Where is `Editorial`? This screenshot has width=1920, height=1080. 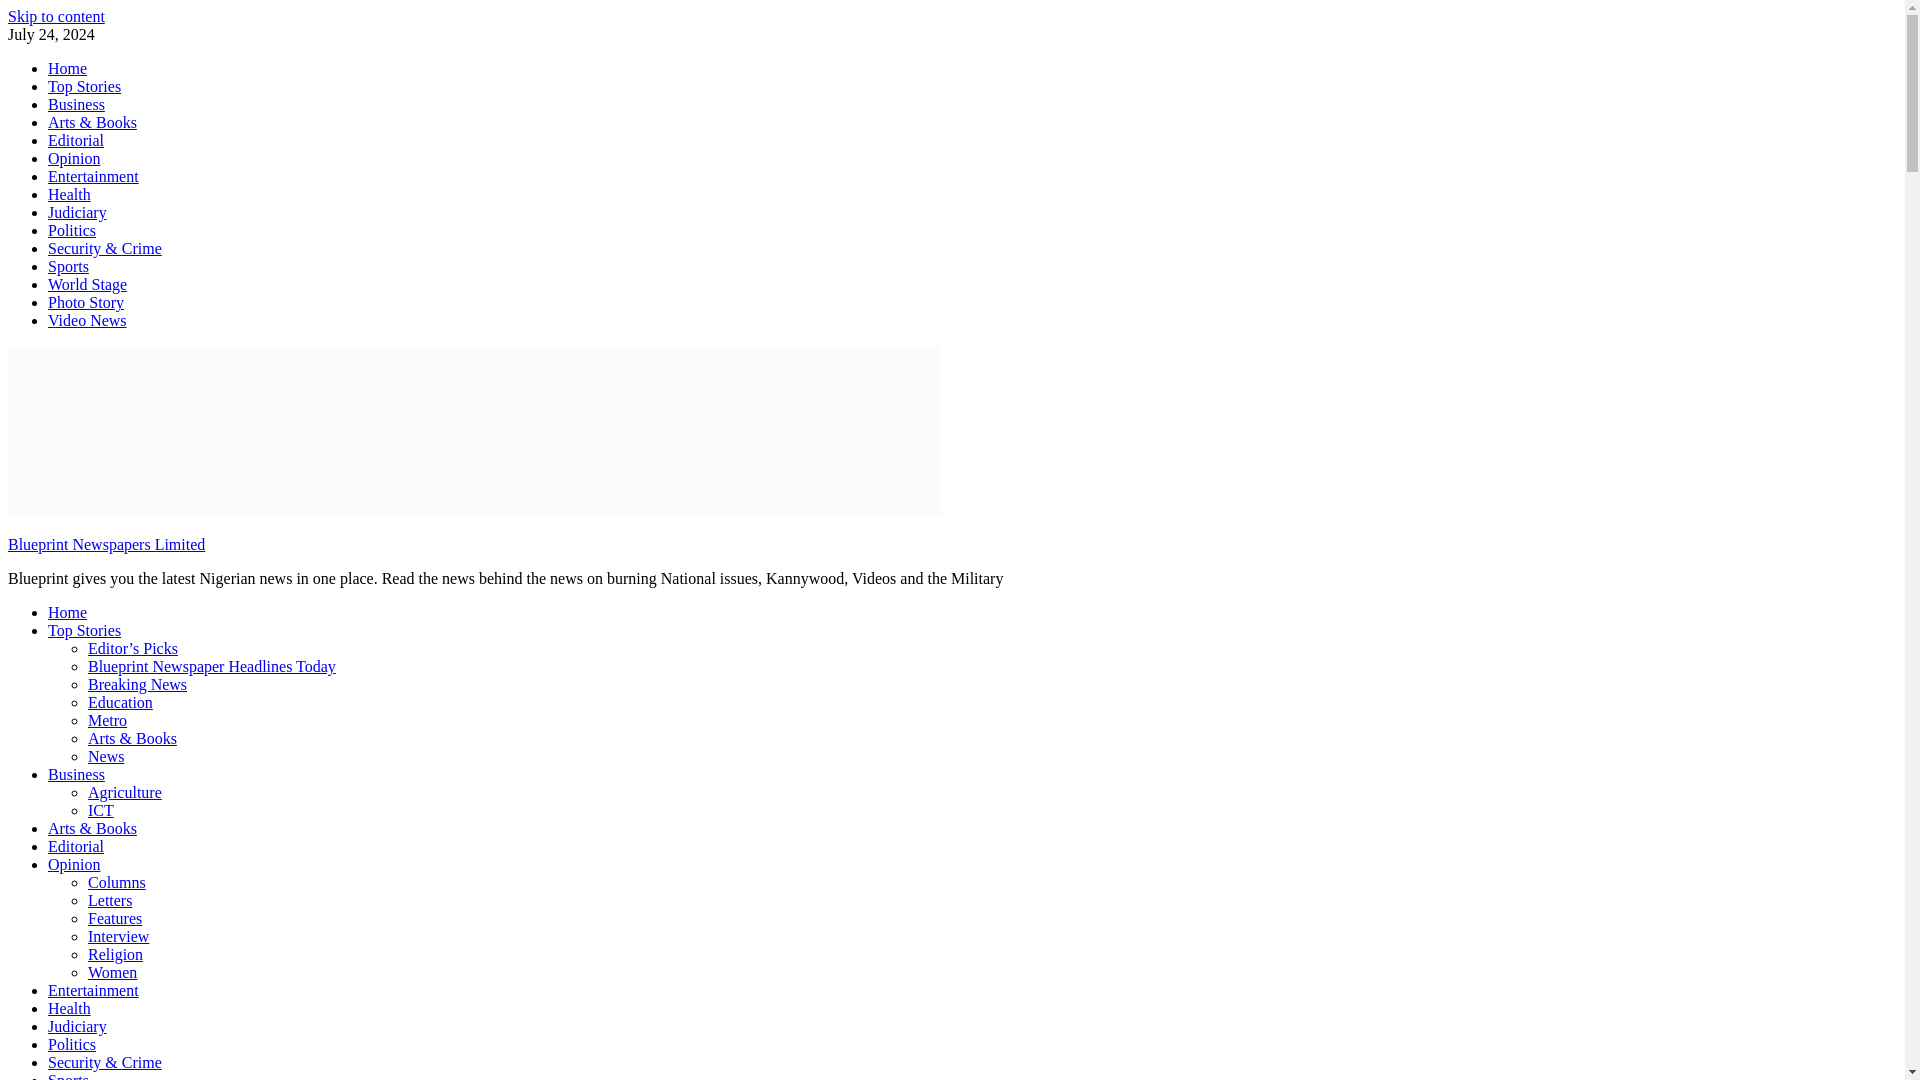 Editorial is located at coordinates (76, 846).